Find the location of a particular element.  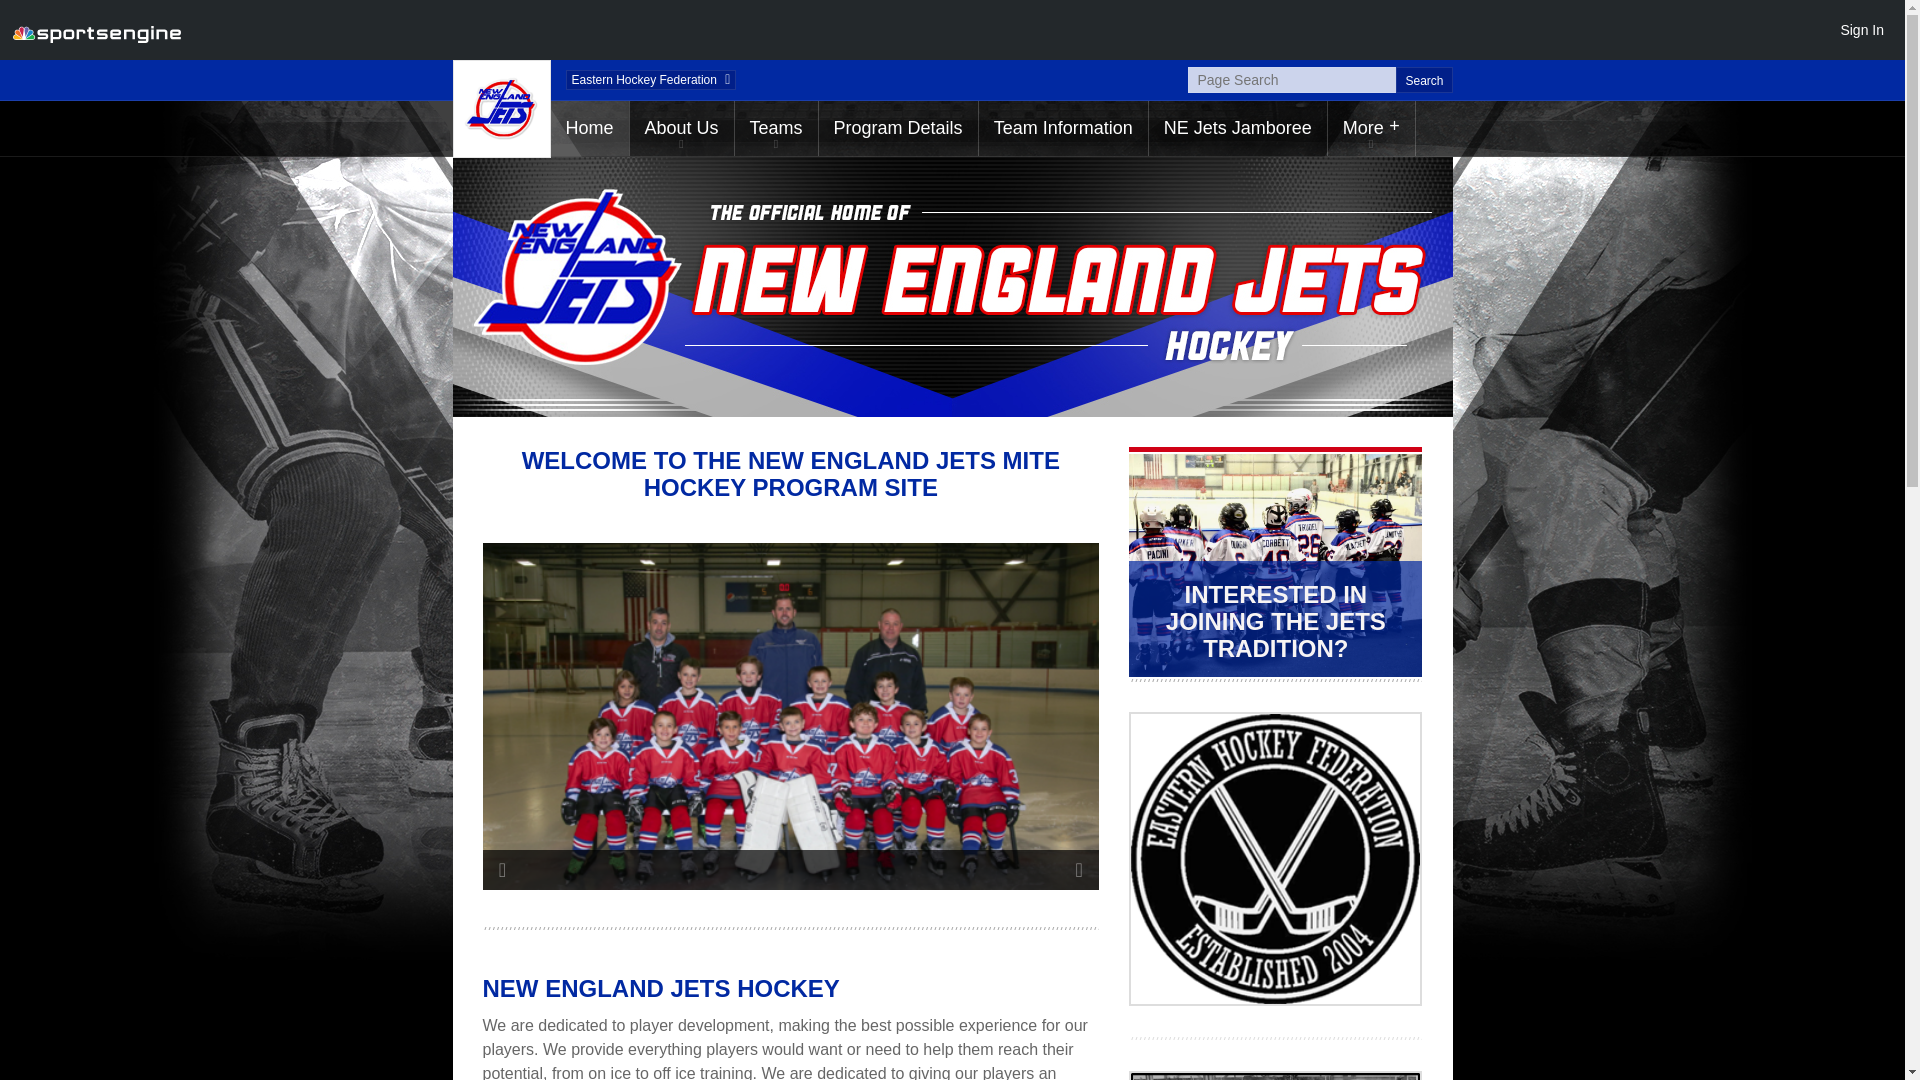

Teams is located at coordinates (776, 128).